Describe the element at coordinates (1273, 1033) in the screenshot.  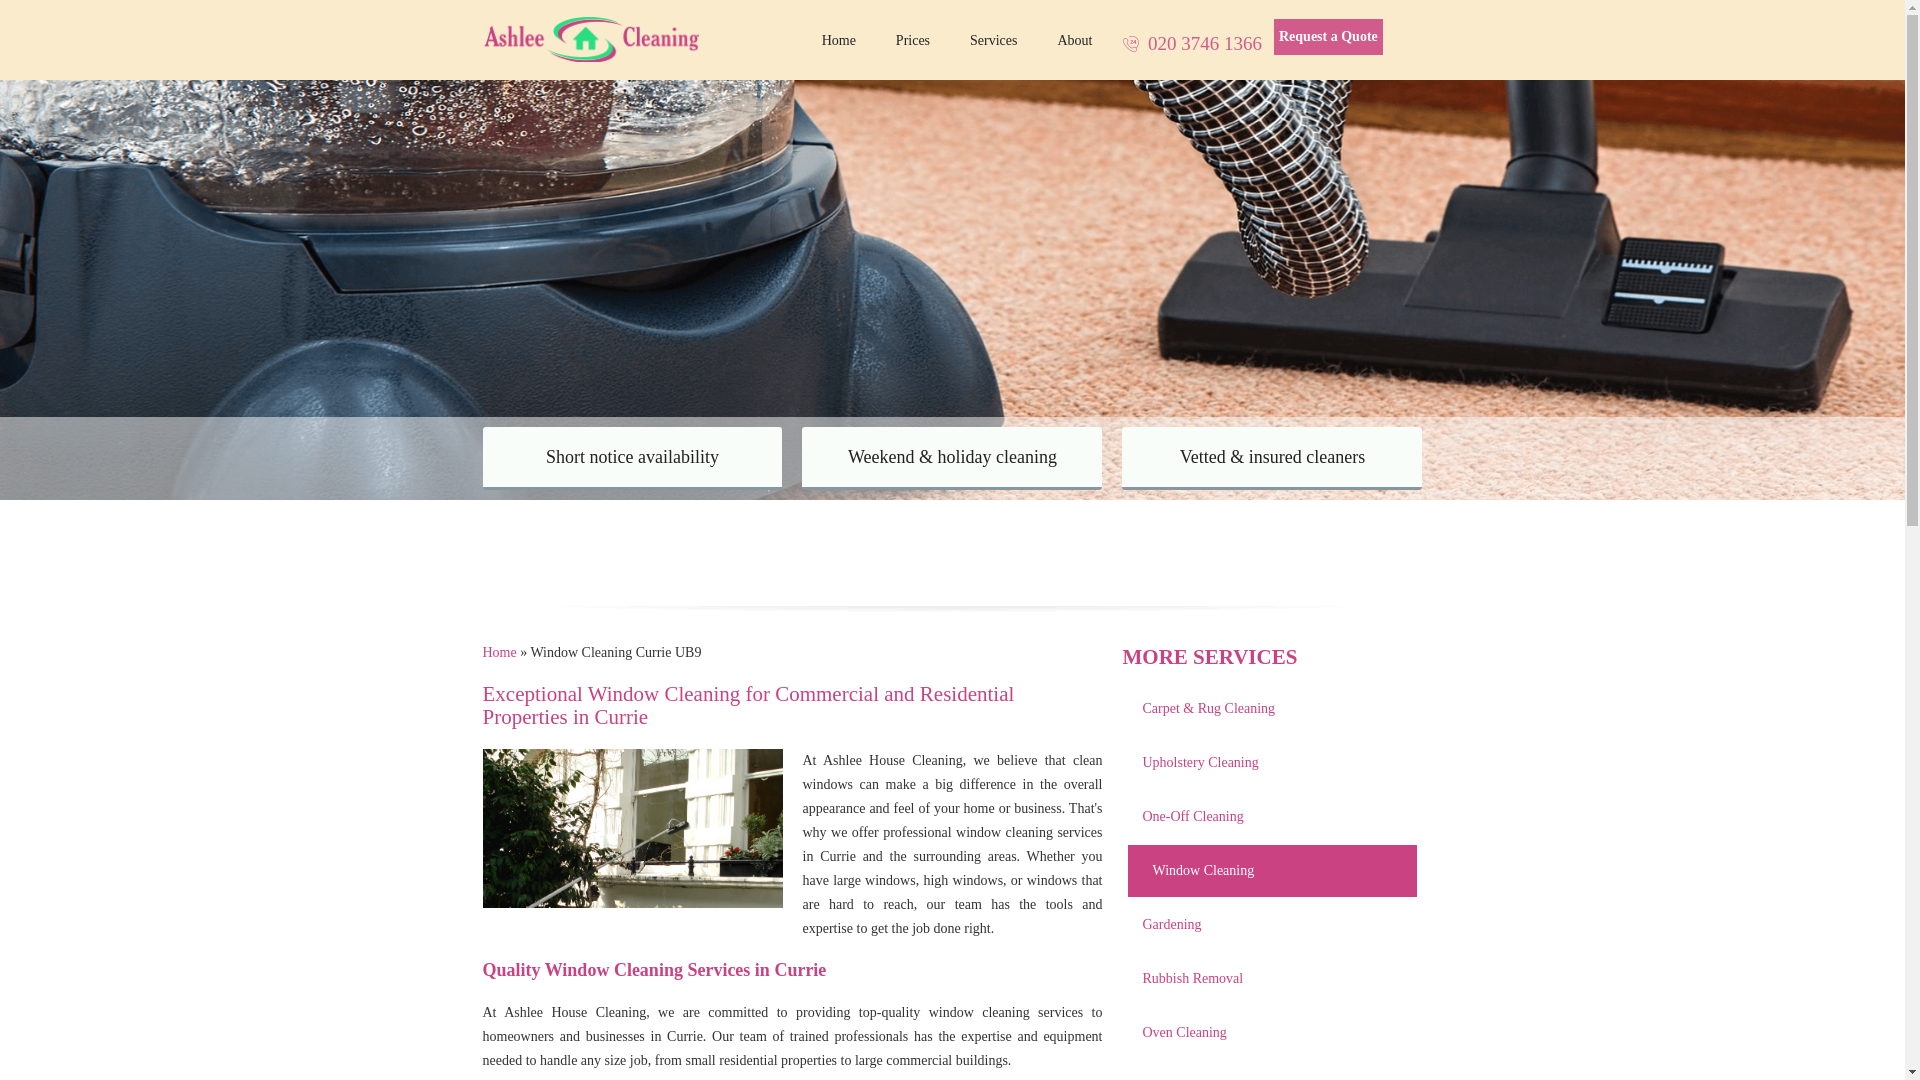
I see `Oven Cleaning` at that location.